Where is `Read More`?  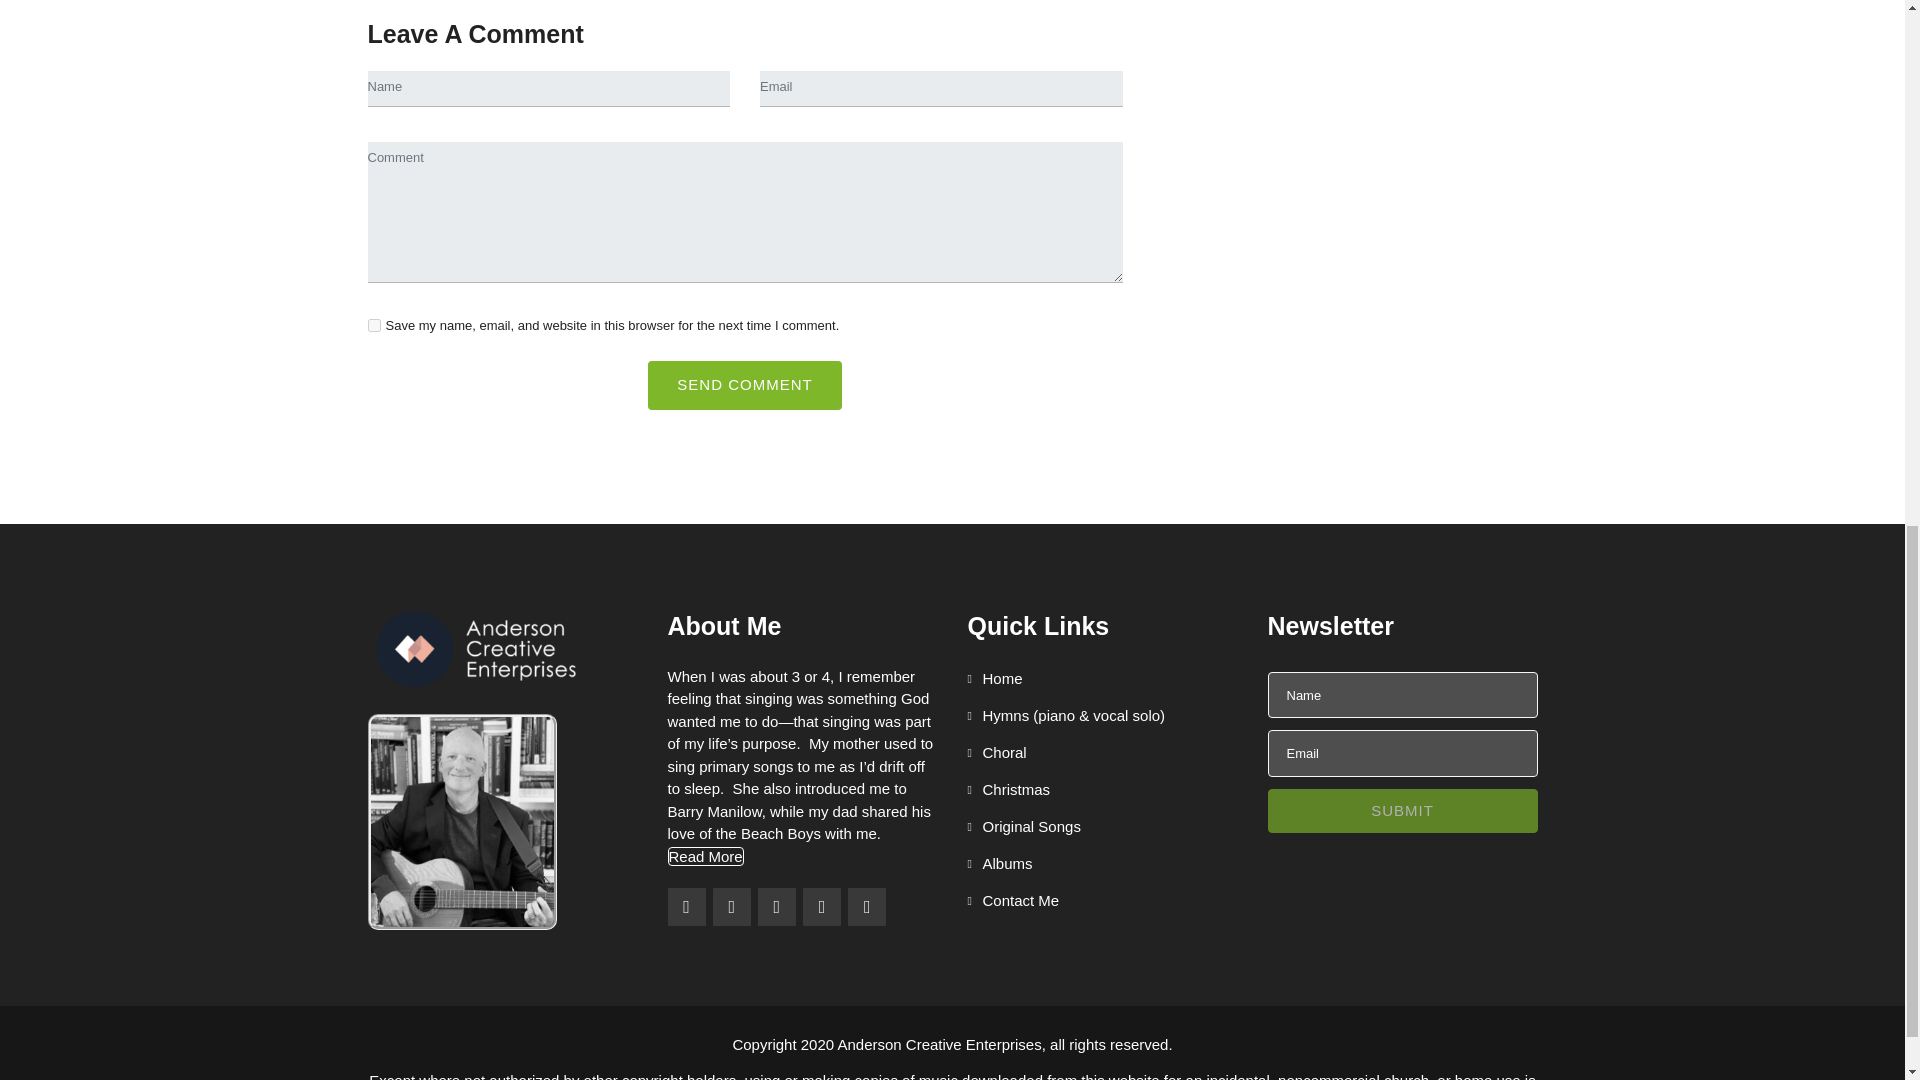 Read More is located at coordinates (706, 856).